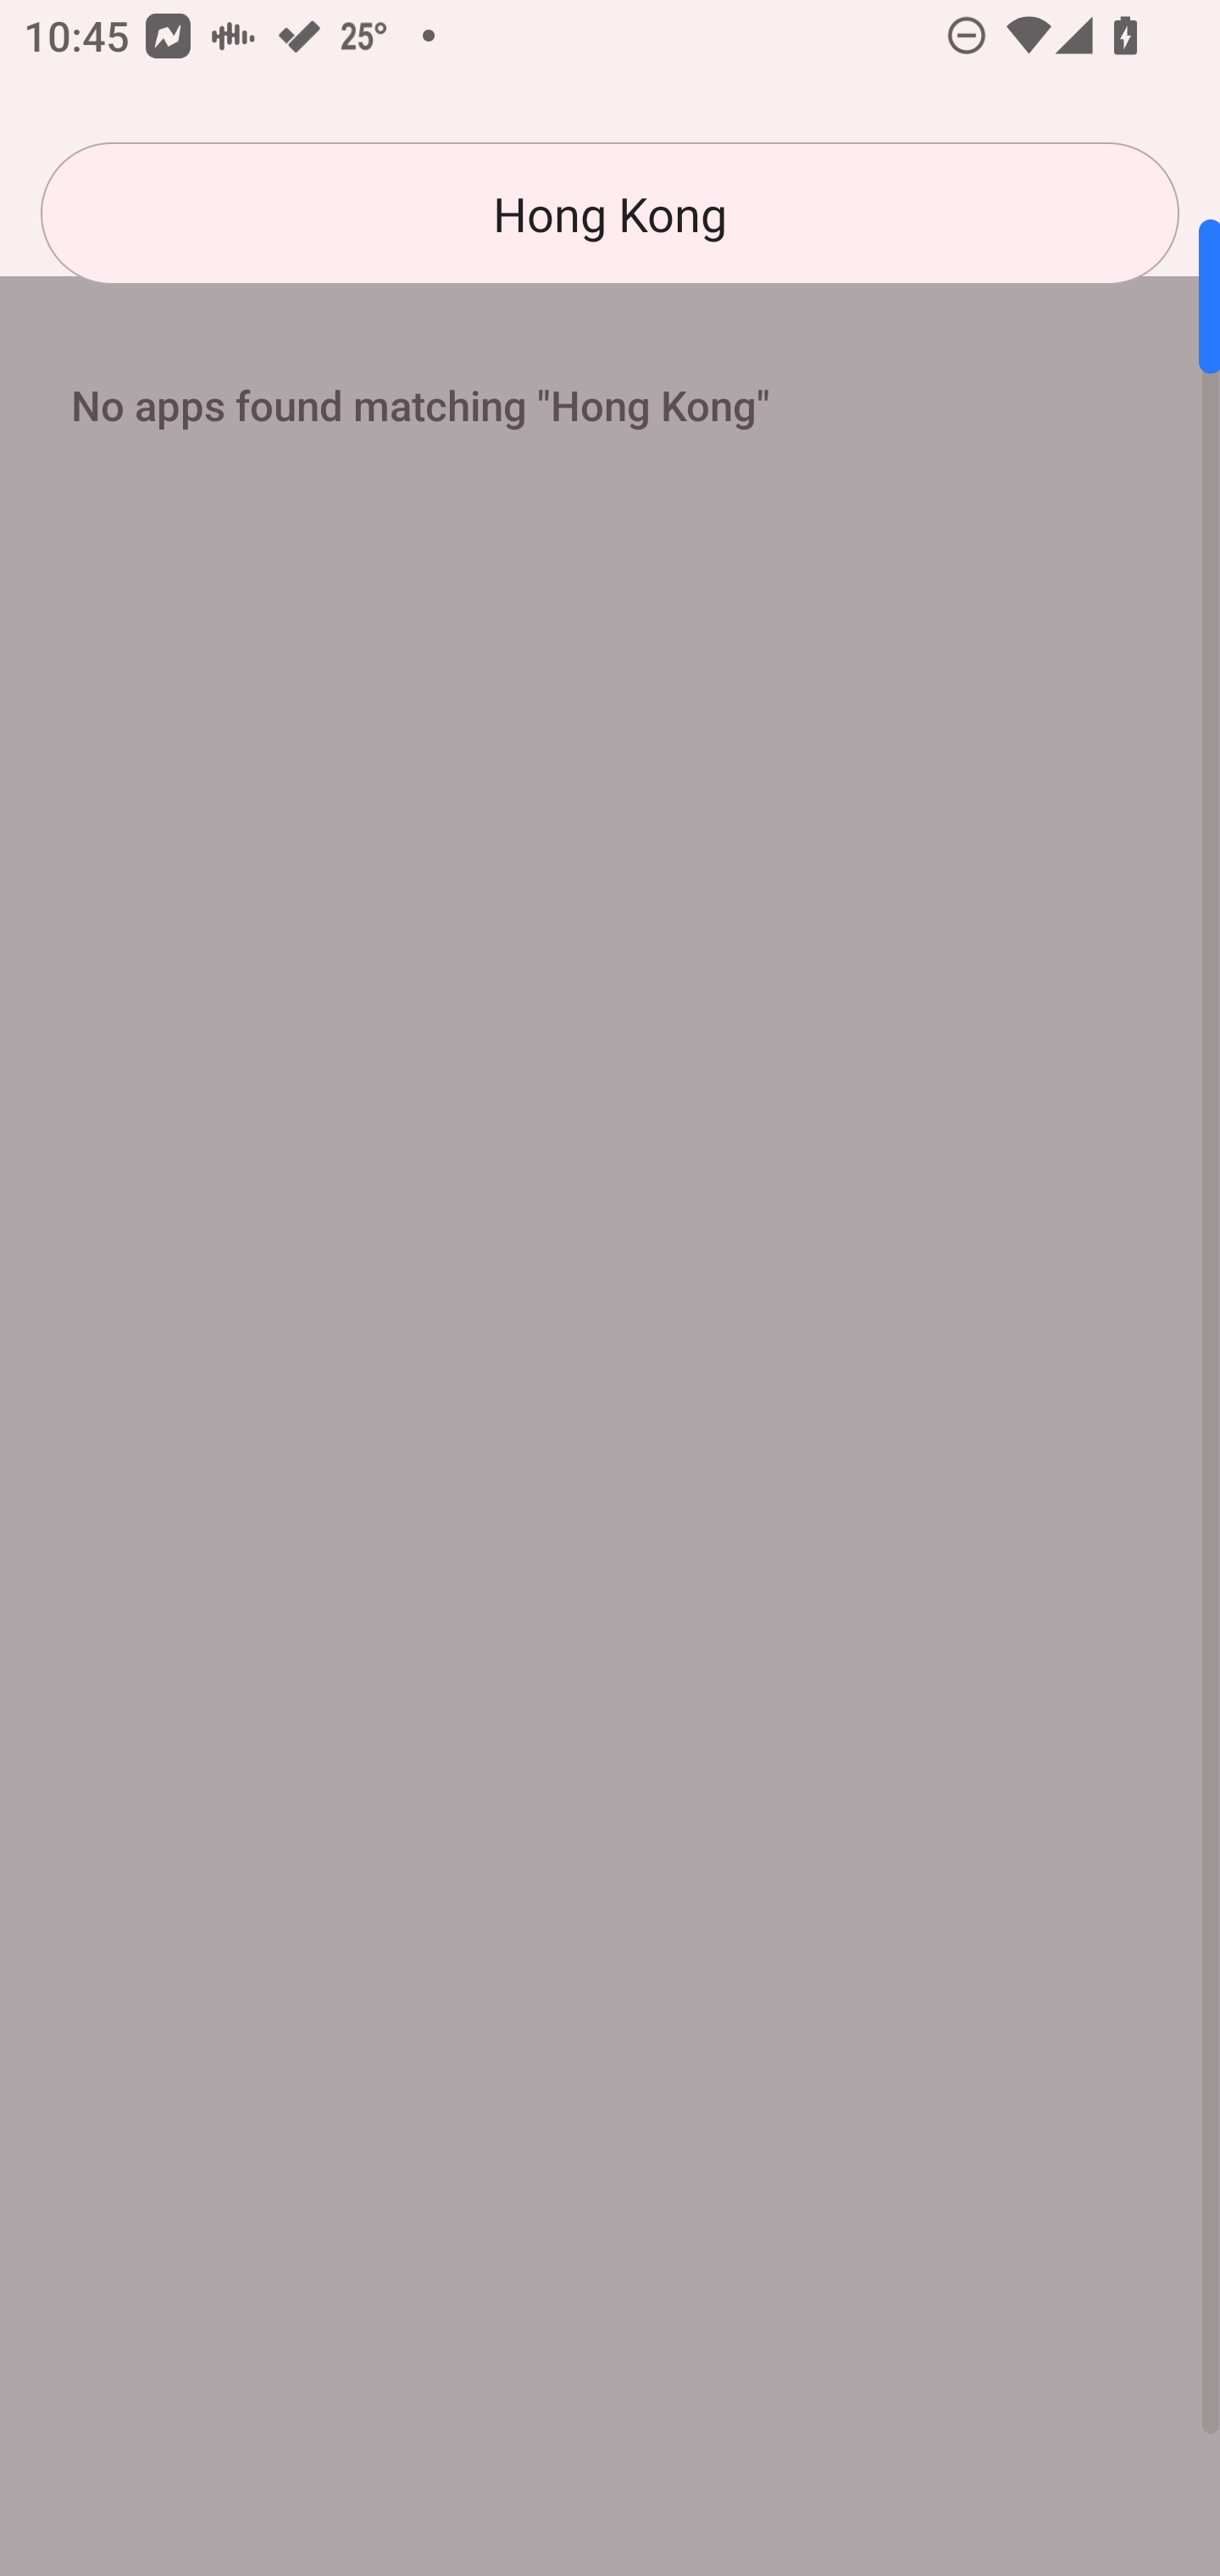 The image size is (1220, 2576). Describe the element at coordinates (610, 214) in the screenshot. I see `Hong Kong` at that location.